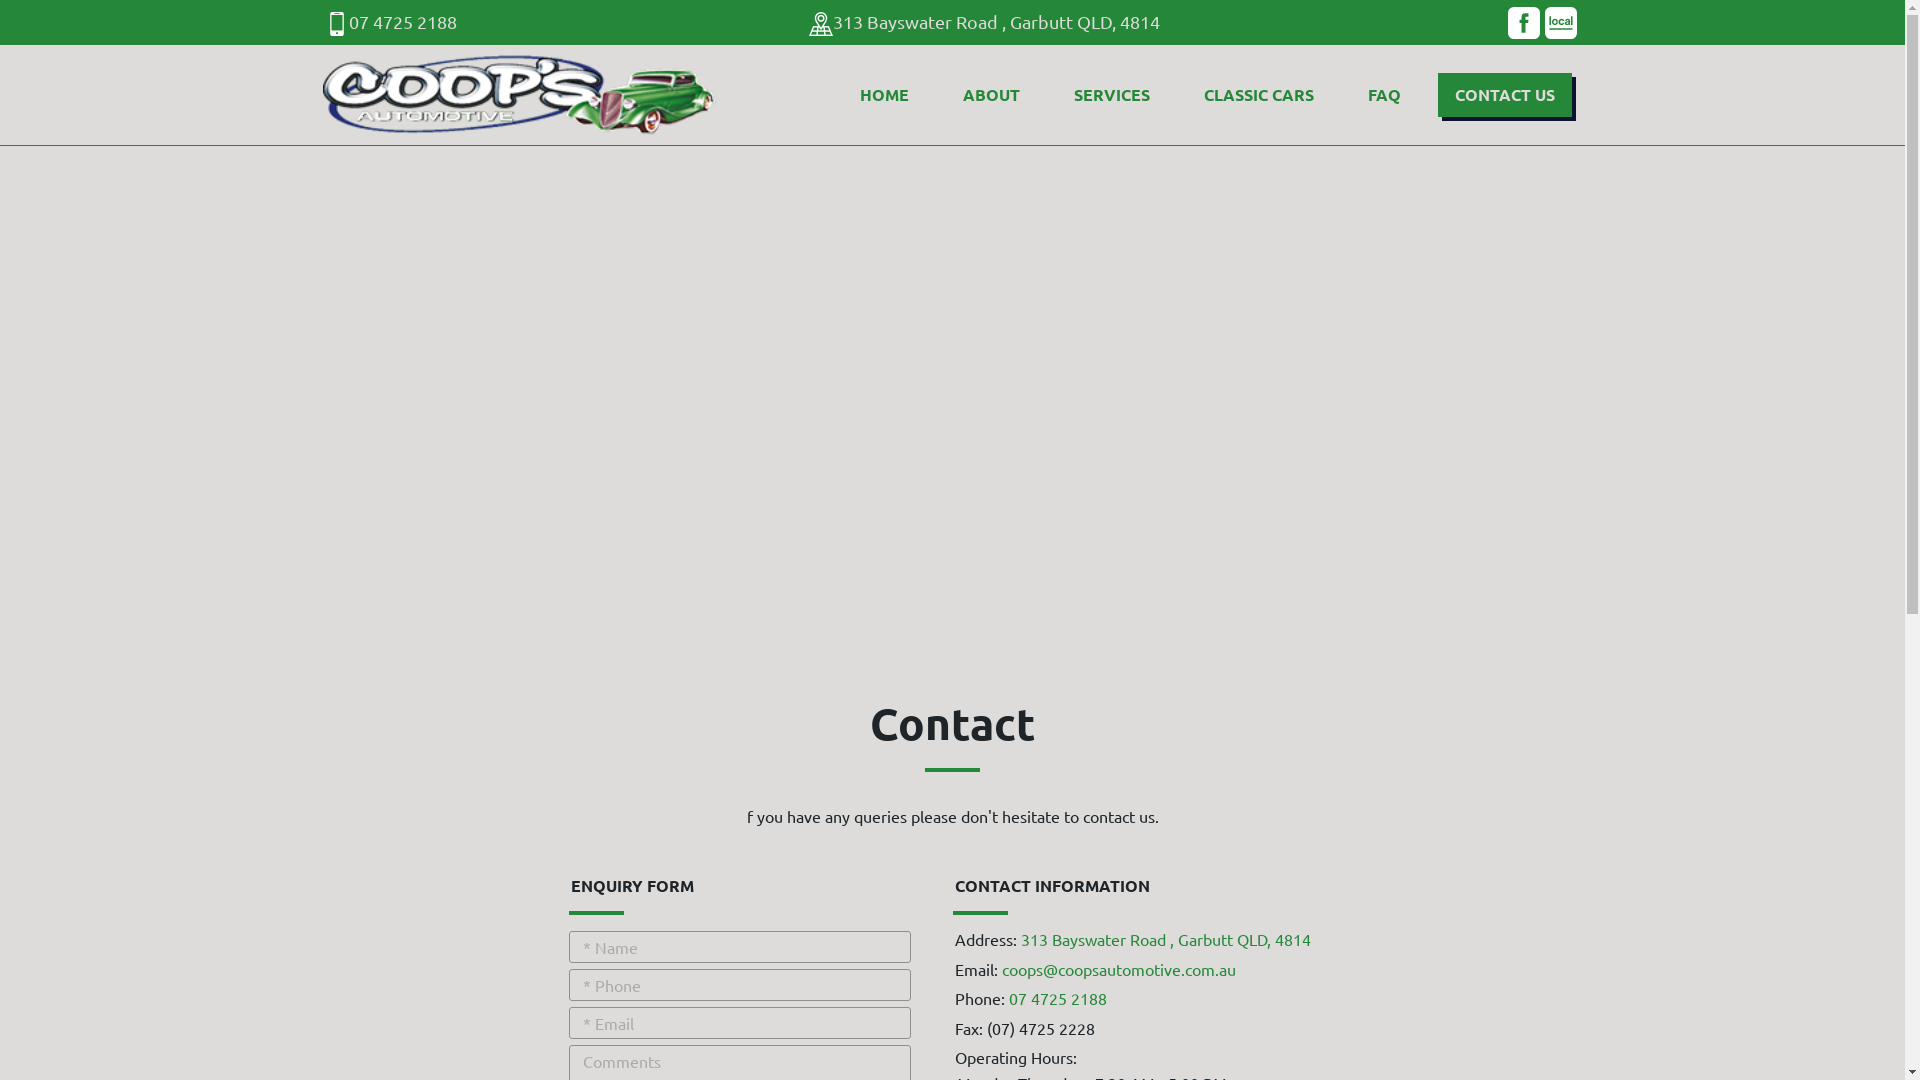 The height and width of the screenshot is (1080, 1920). I want to click on Email, so click(739, 1023).